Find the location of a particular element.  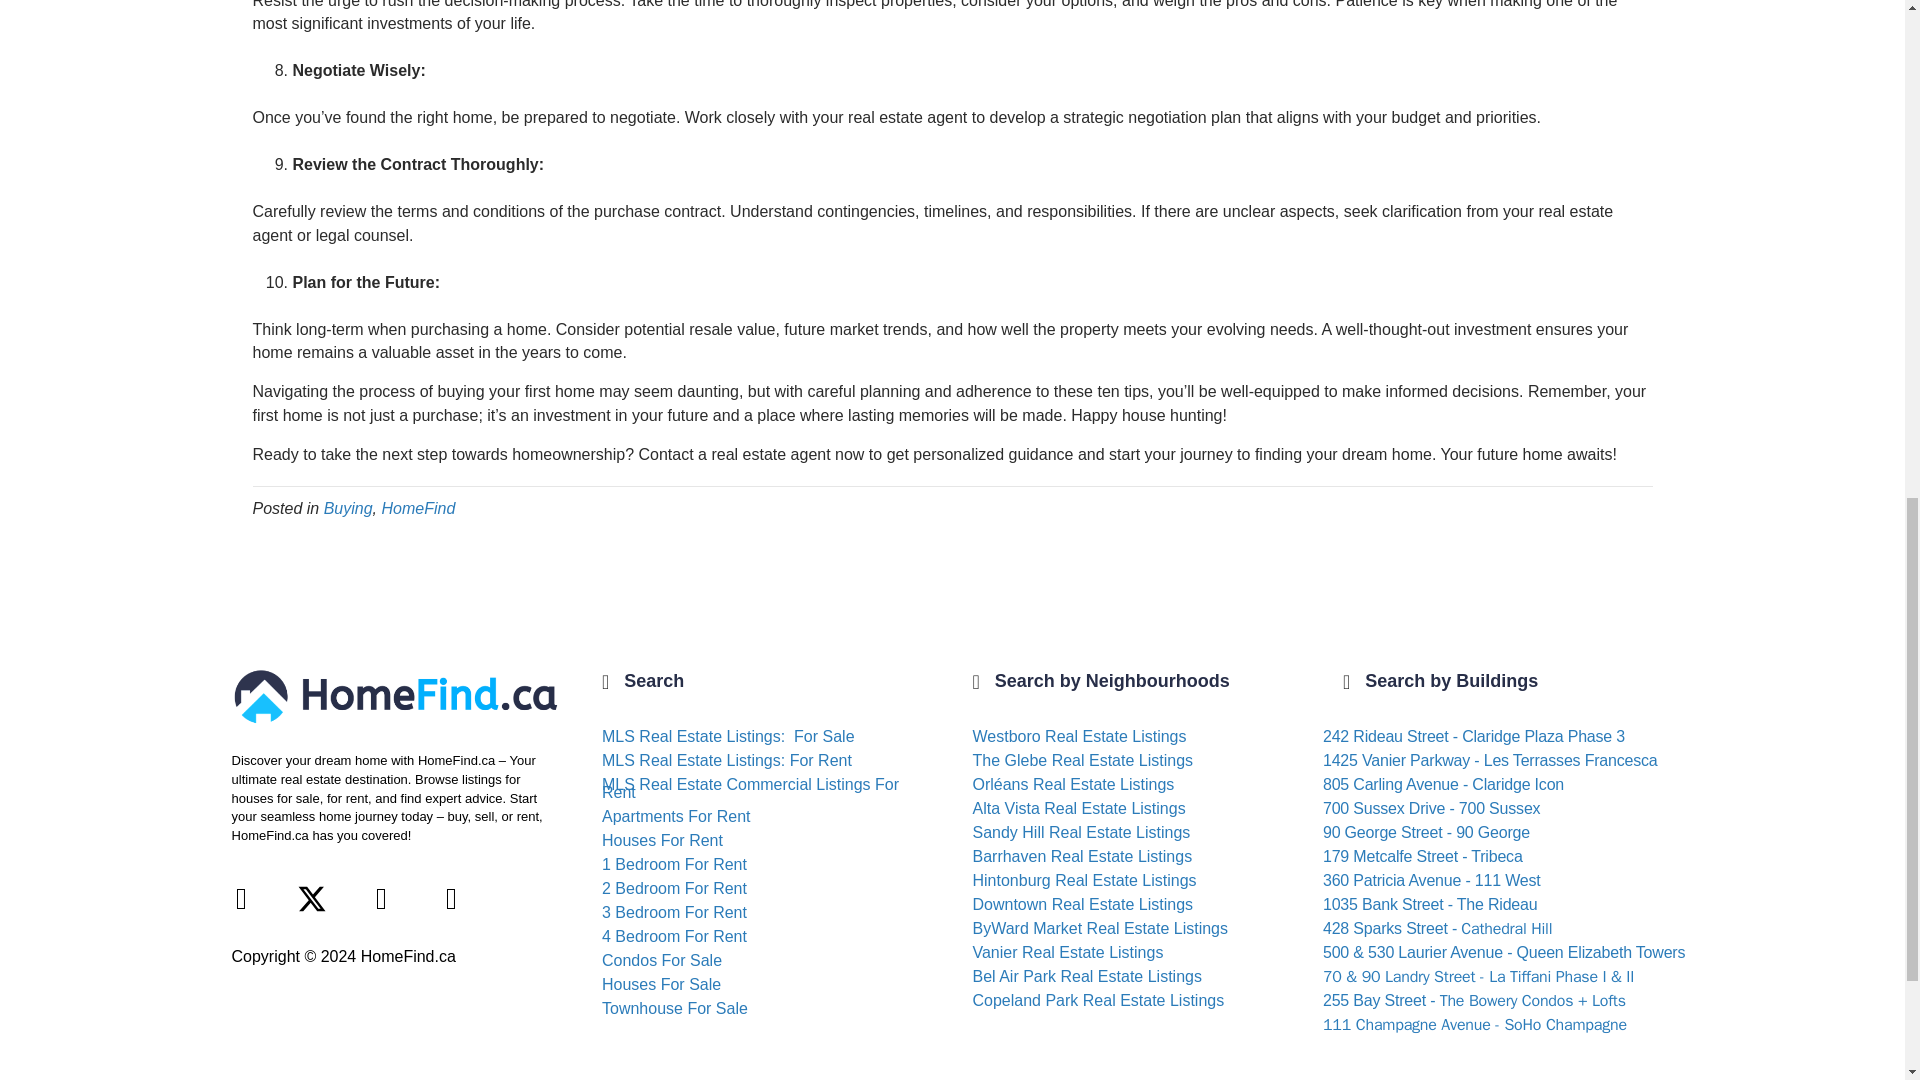

Instagram is located at coordinates (452, 898).